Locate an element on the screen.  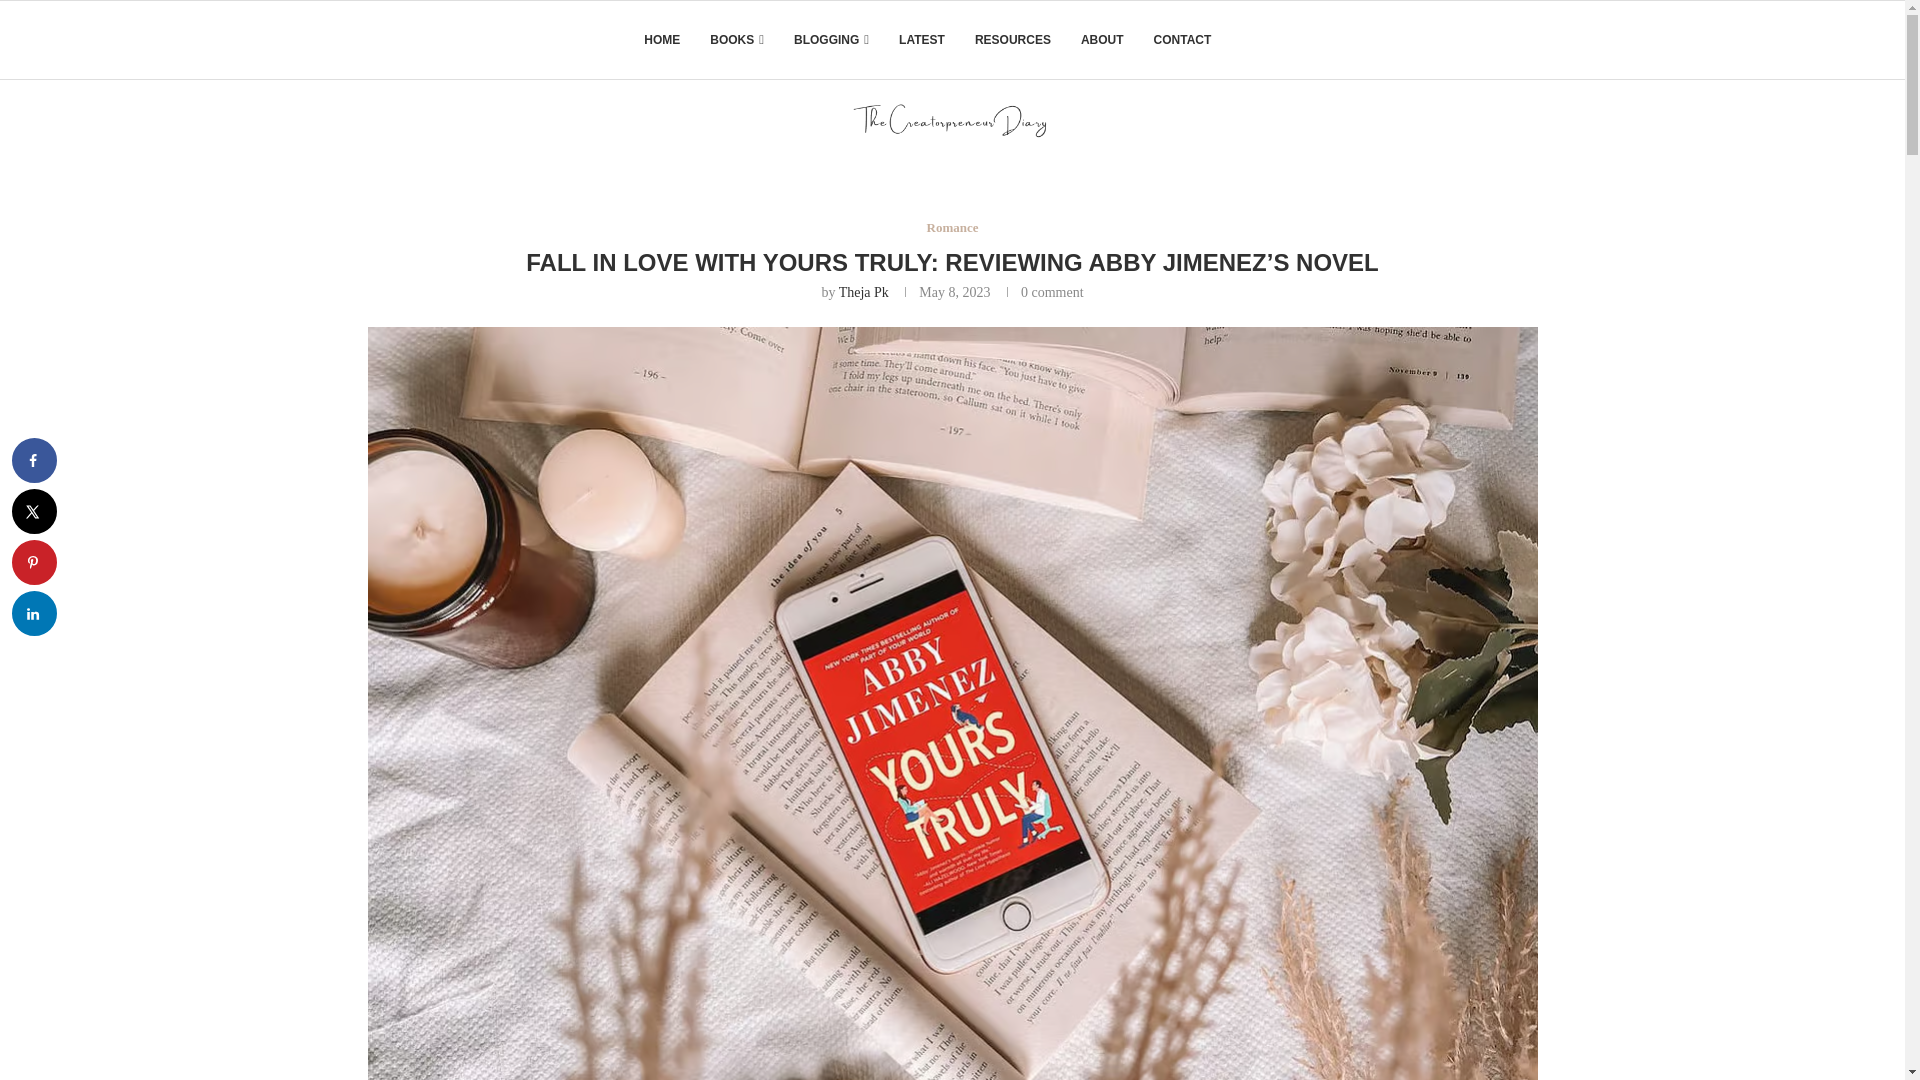
BLOGGING is located at coordinates (832, 40).